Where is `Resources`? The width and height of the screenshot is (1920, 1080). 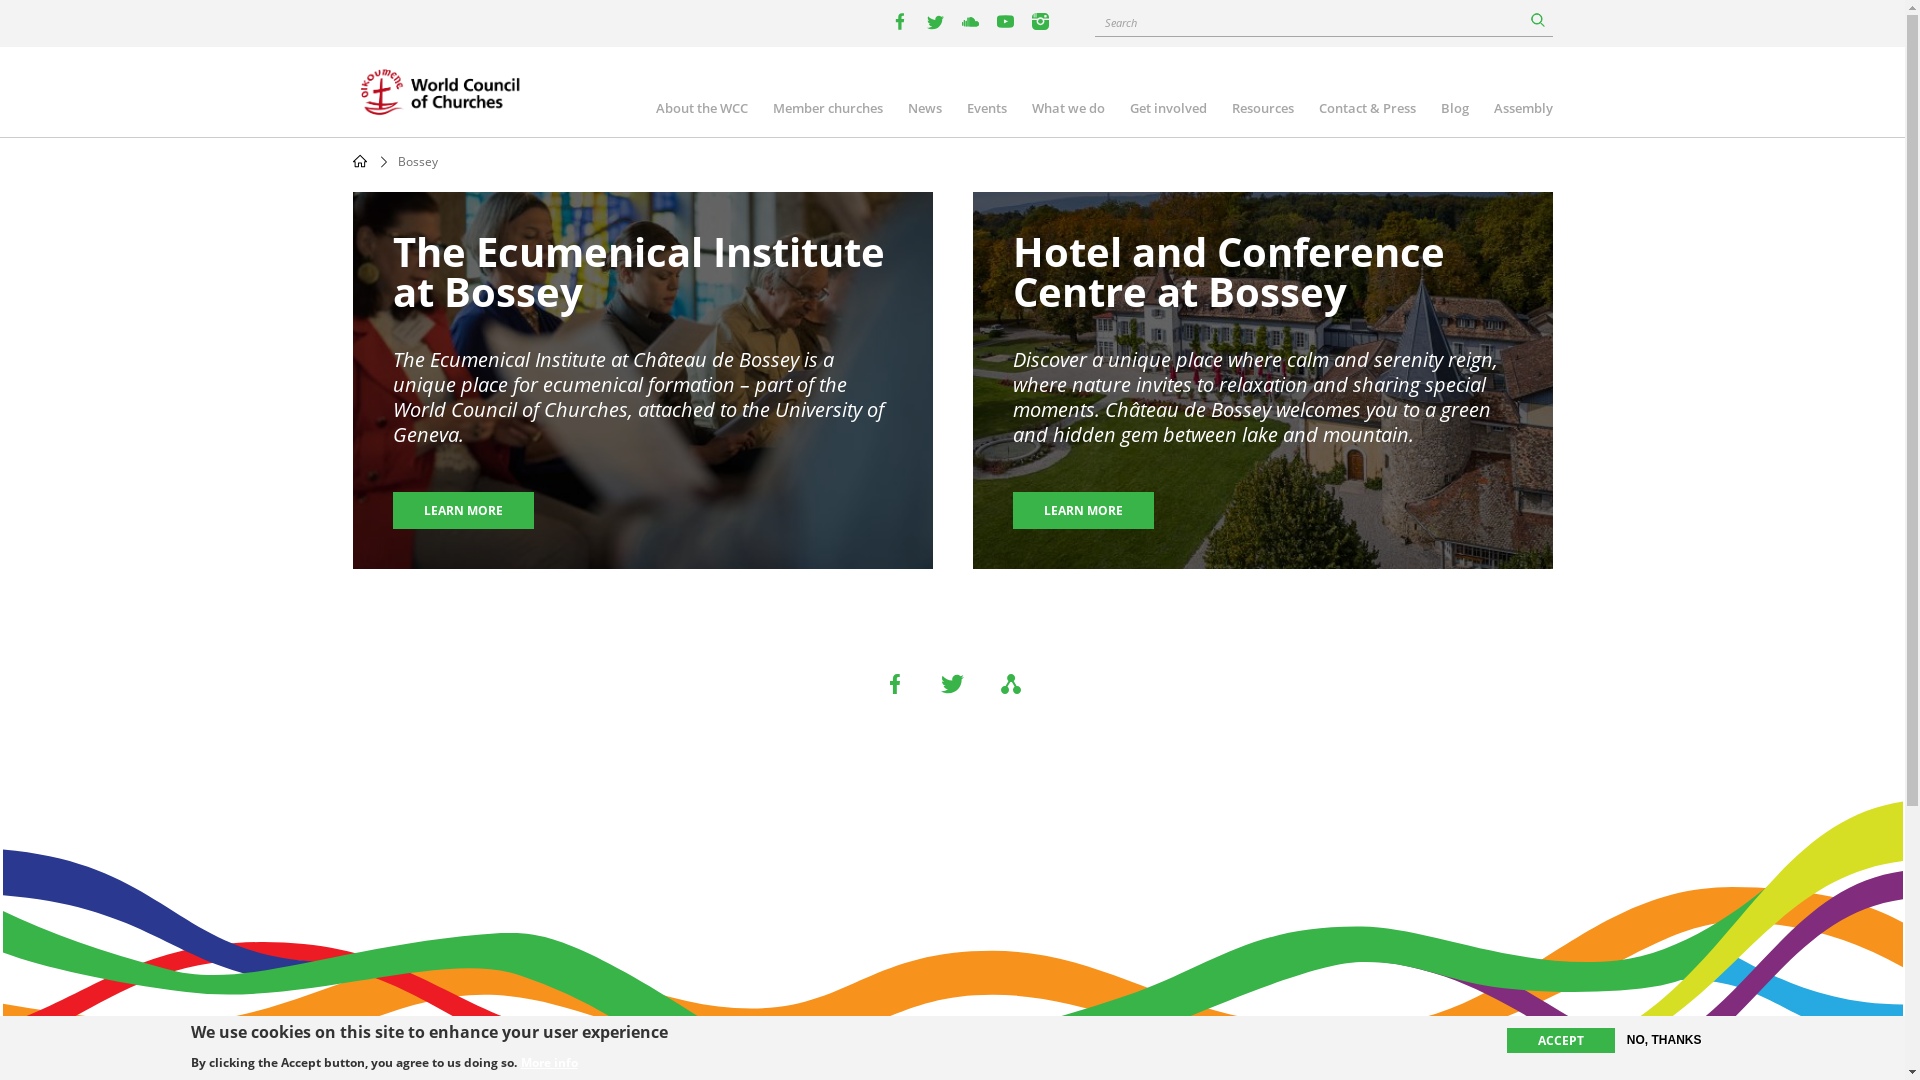
Resources is located at coordinates (1263, 111).